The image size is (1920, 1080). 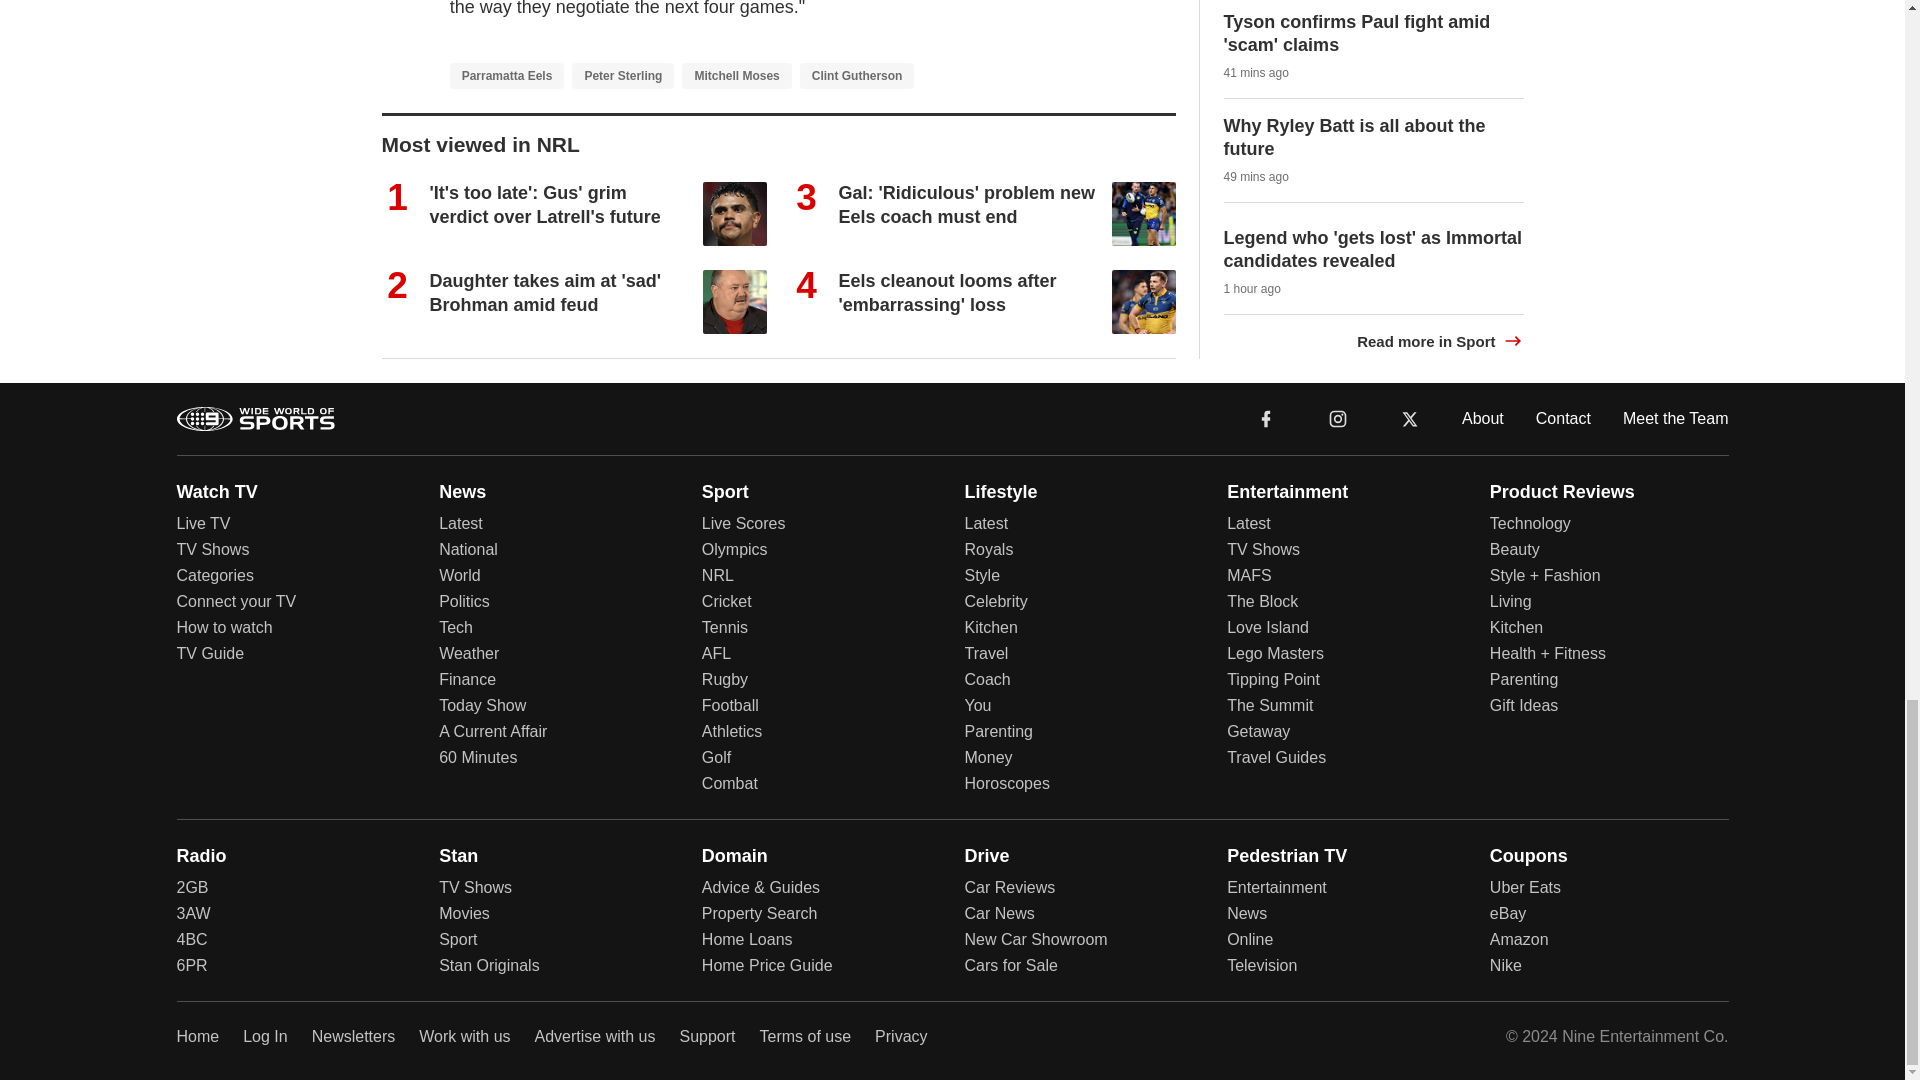 I want to click on x, so click(x=1410, y=417).